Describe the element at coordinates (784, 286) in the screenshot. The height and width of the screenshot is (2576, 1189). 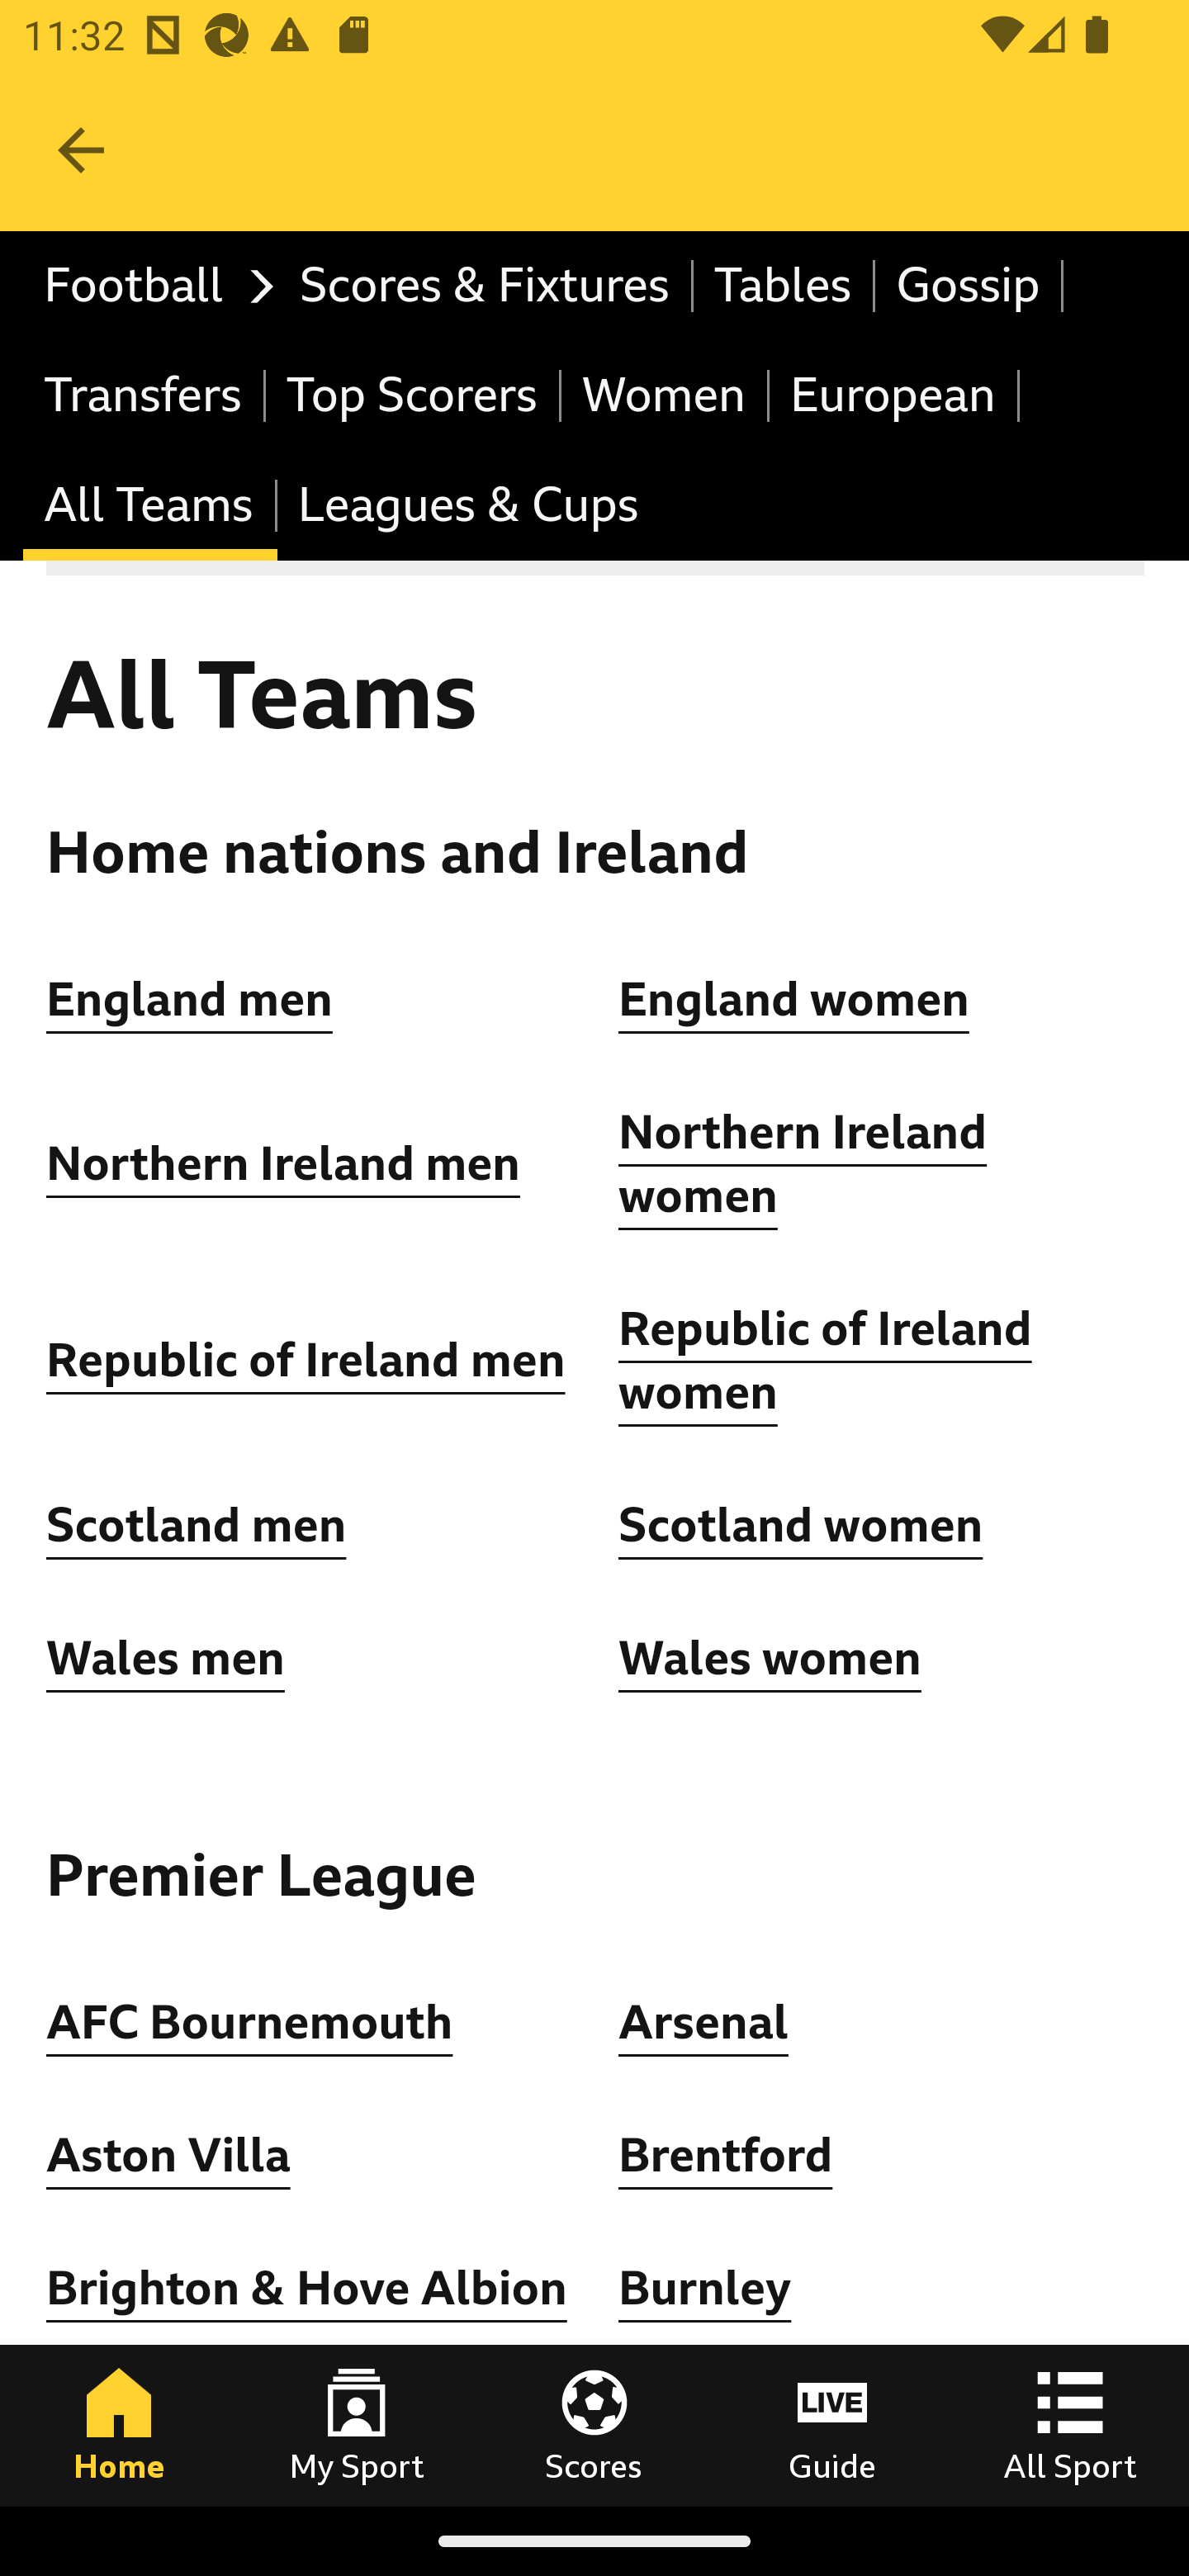
I see `Tables` at that location.